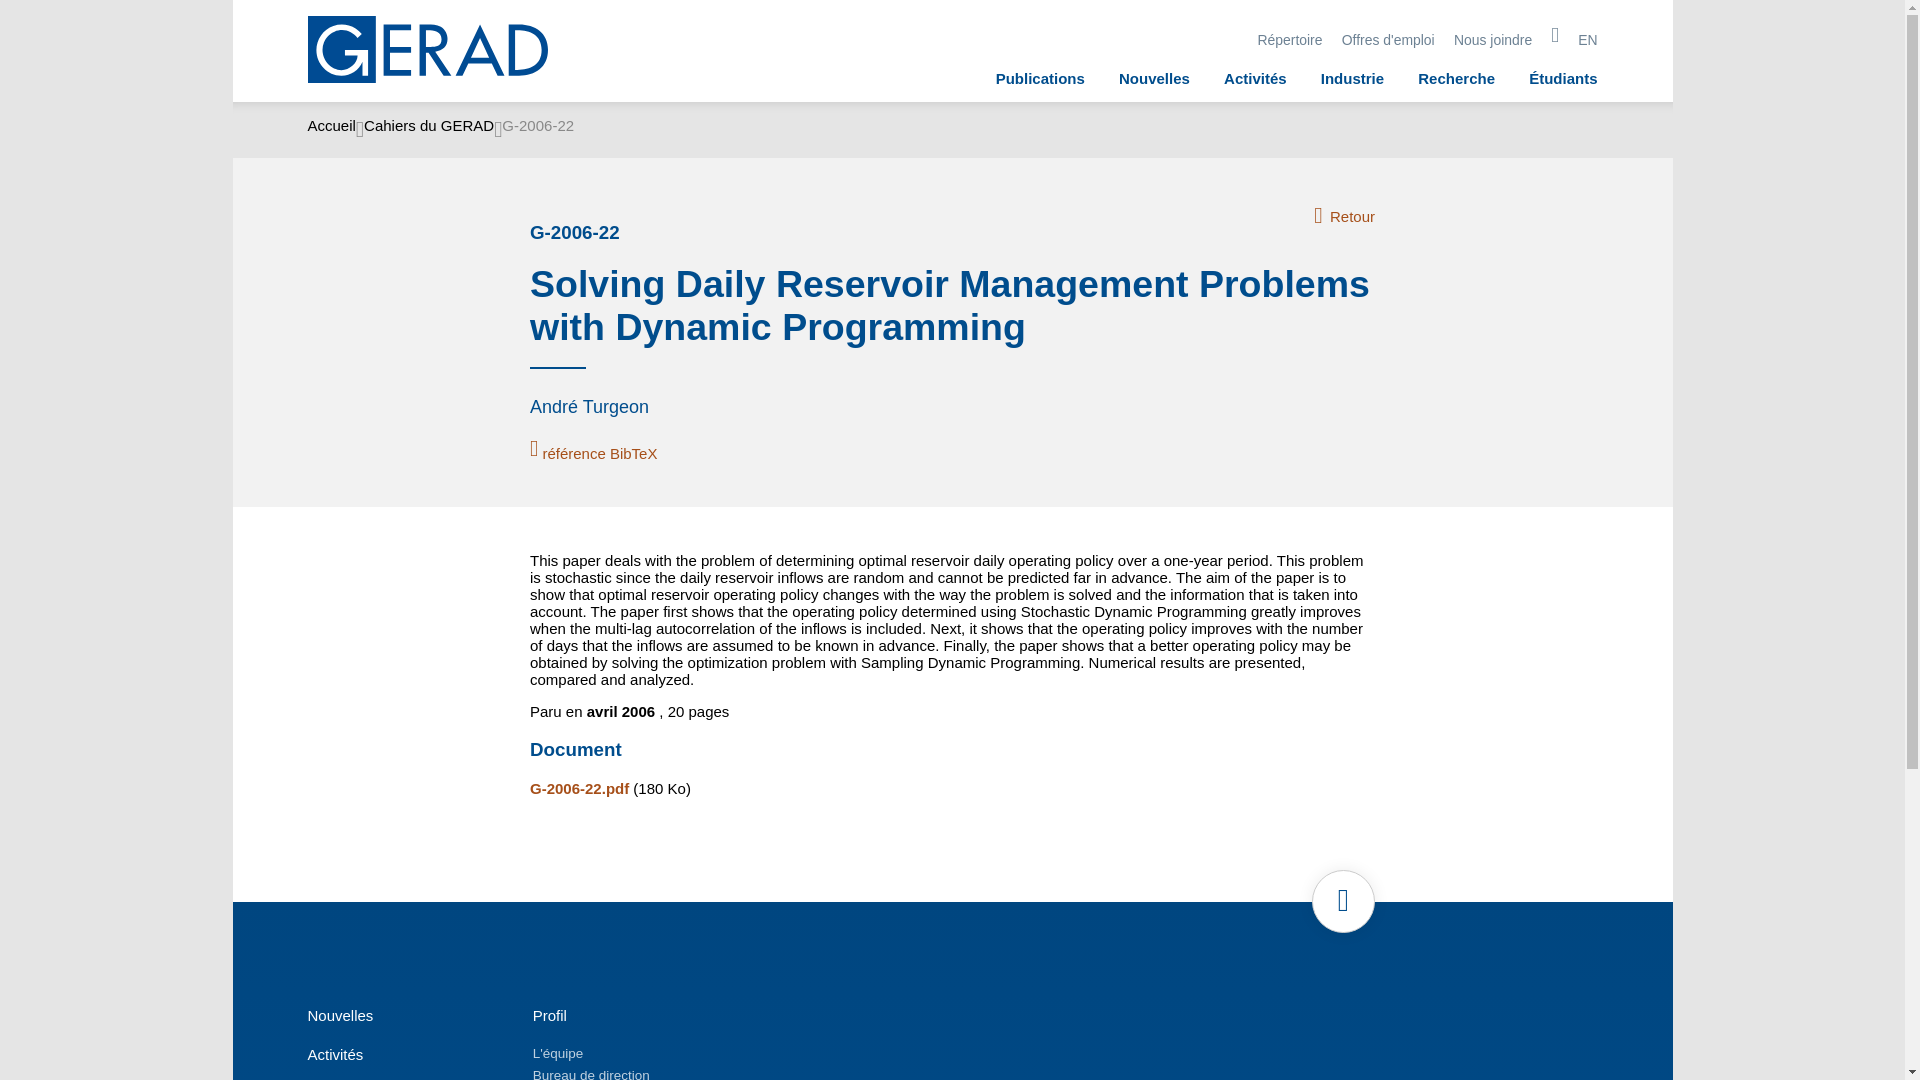  What do you see at coordinates (1040, 78) in the screenshot?
I see `Publications` at bounding box center [1040, 78].